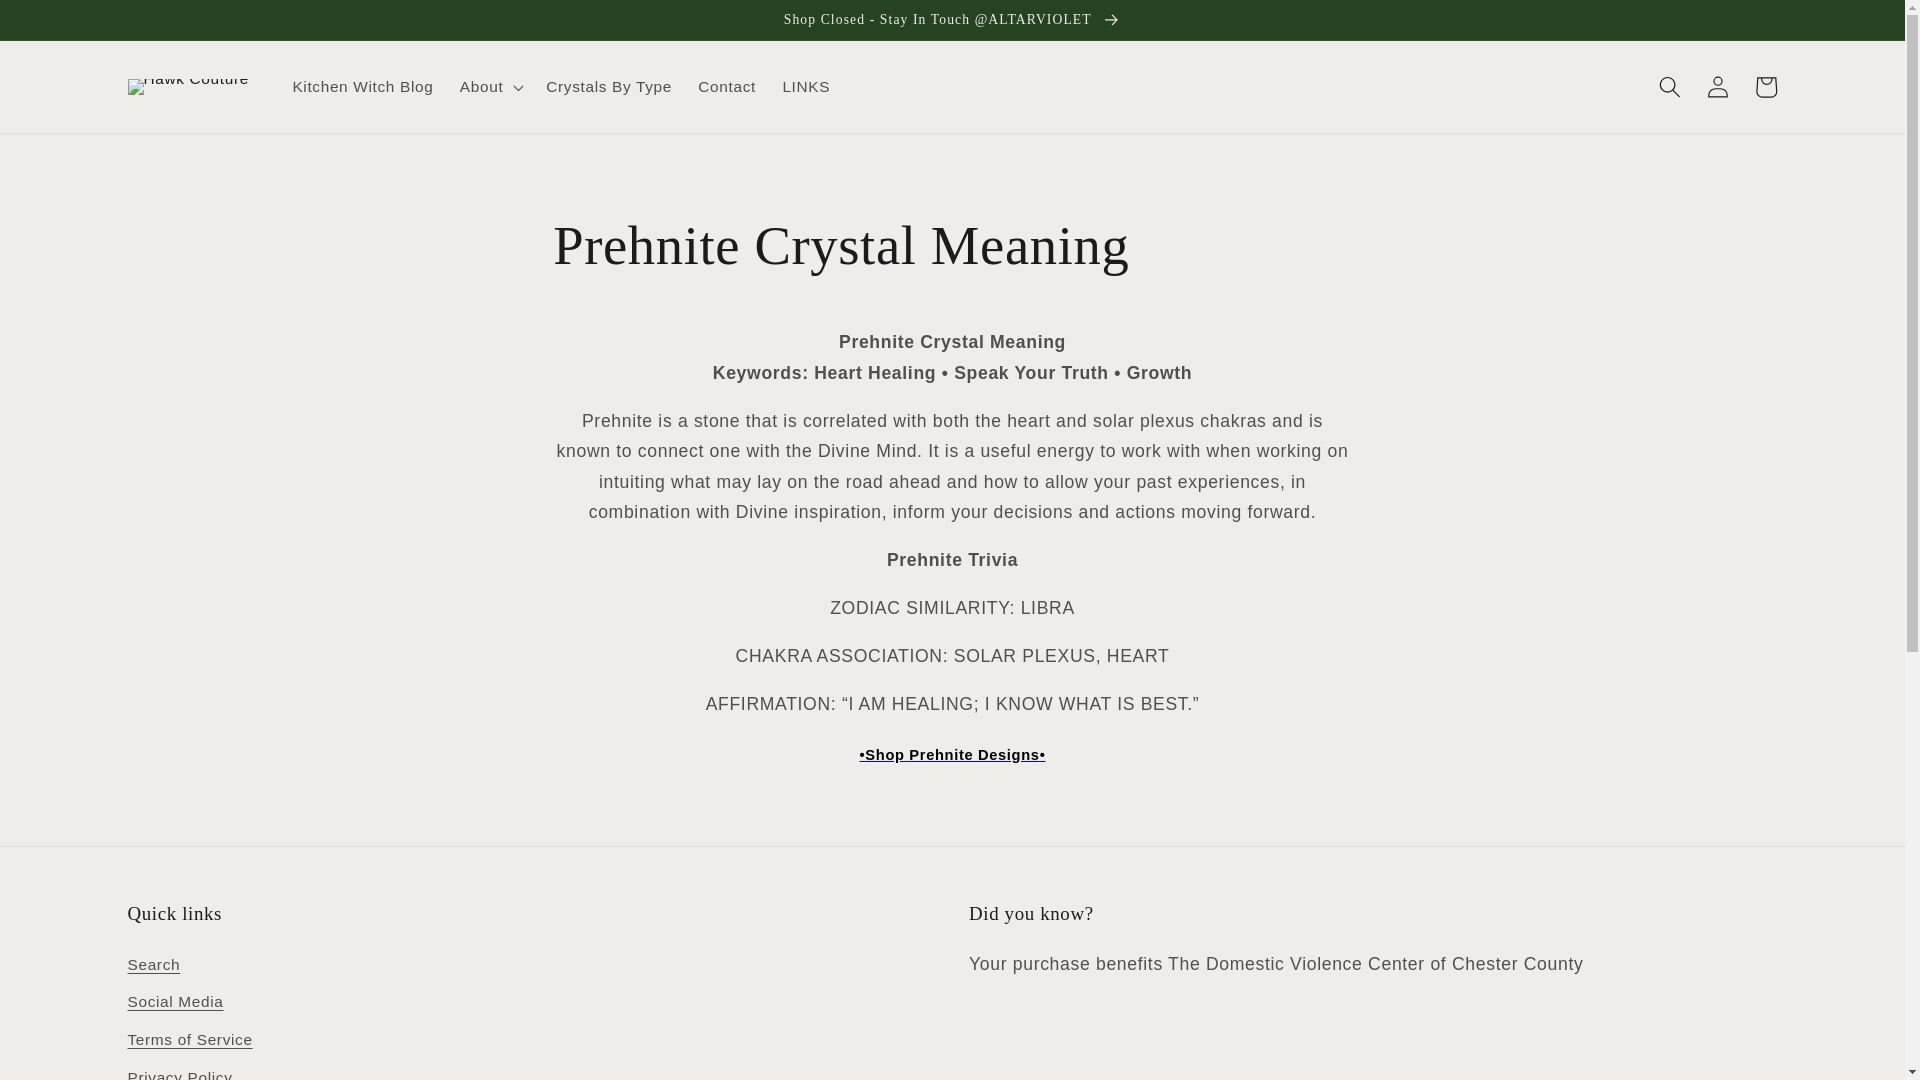  What do you see at coordinates (65, 24) in the screenshot?
I see `Skip to content` at bounding box center [65, 24].